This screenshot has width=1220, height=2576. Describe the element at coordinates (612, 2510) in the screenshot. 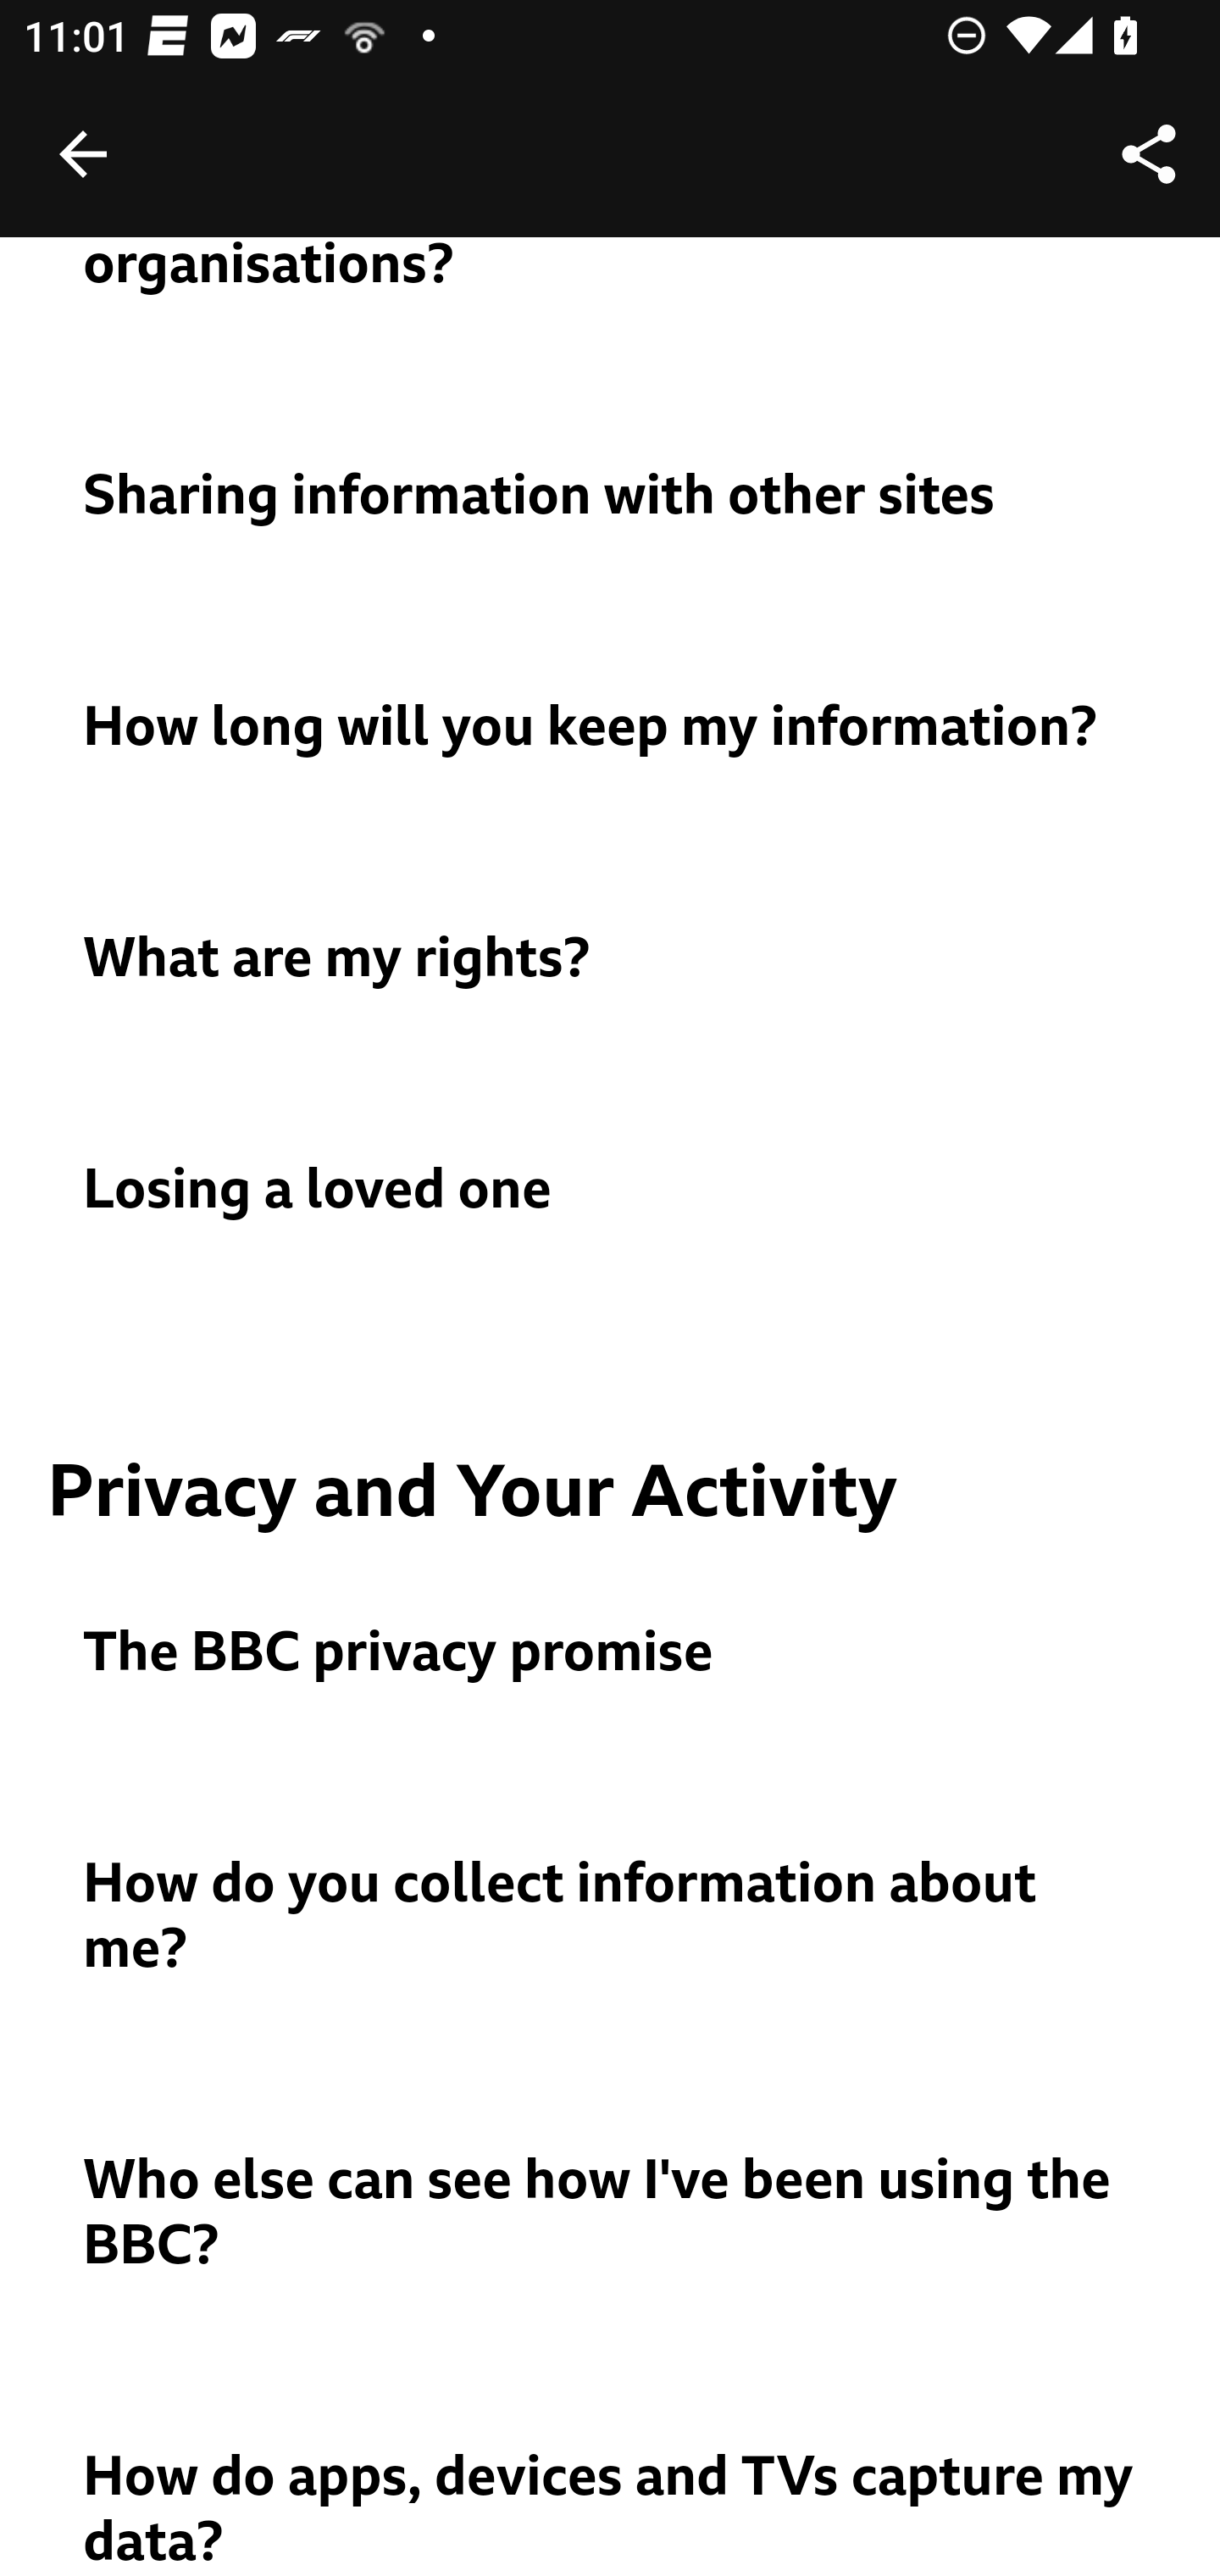

I see `How do apps, devices and TVs capture my data?` at that location.